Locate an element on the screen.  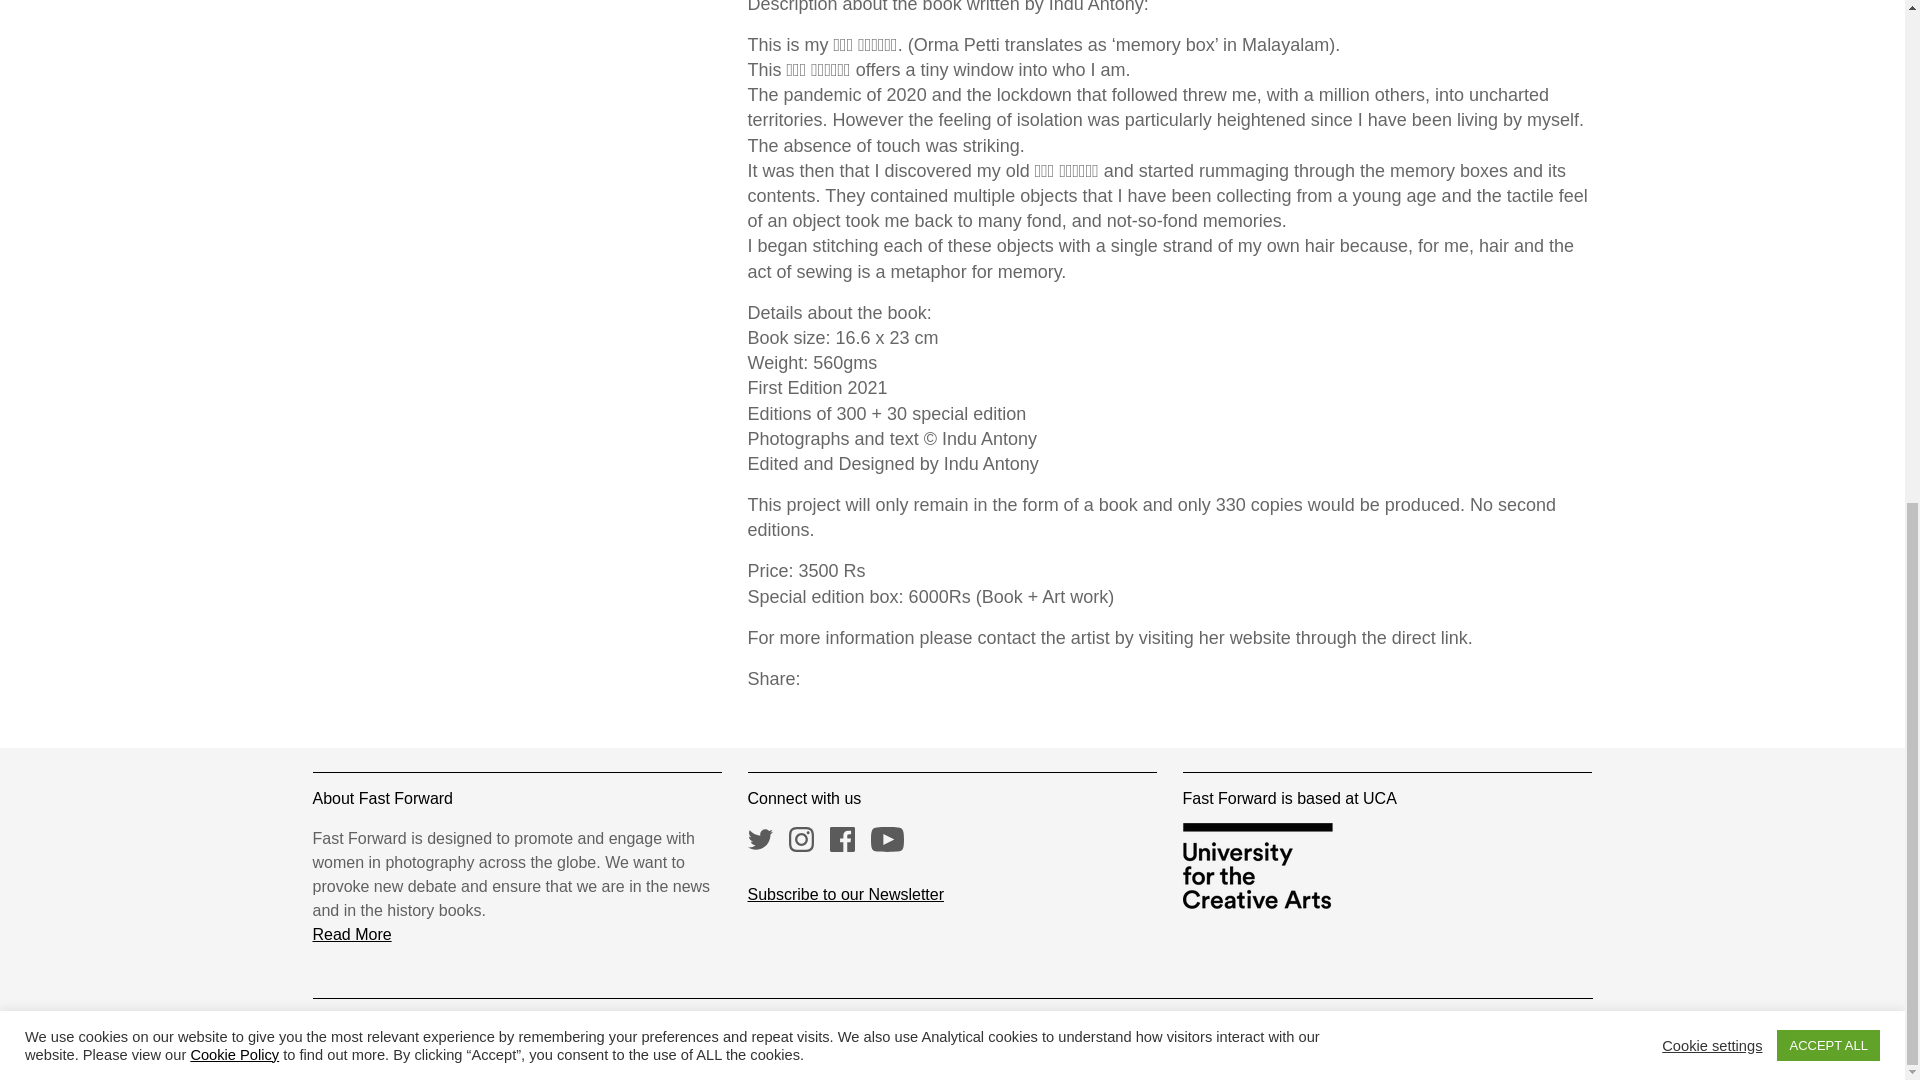
Cookie settings is located at coordinates (1712, 106).